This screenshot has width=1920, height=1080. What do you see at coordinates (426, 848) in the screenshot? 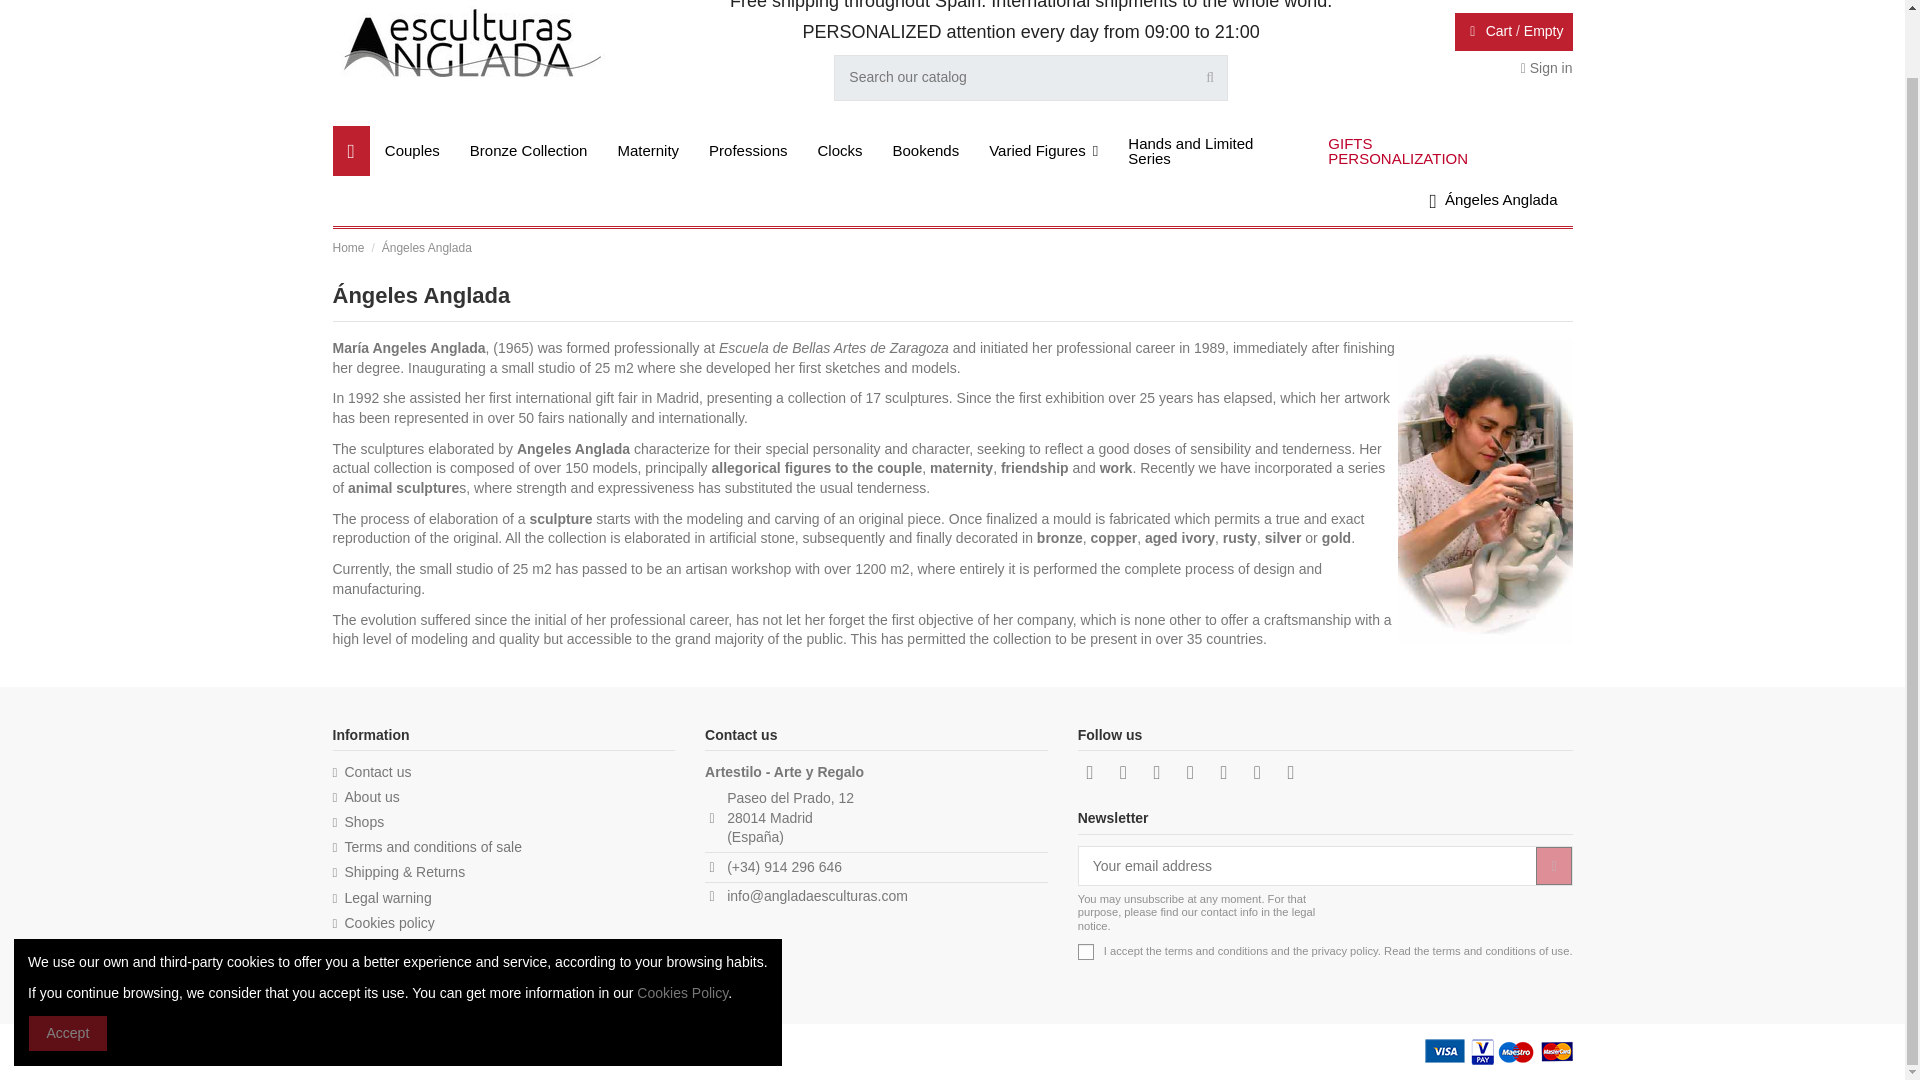
I see `Our terms and conditions of sale of Anglada Sculptures` at bounding box center [426, 848].